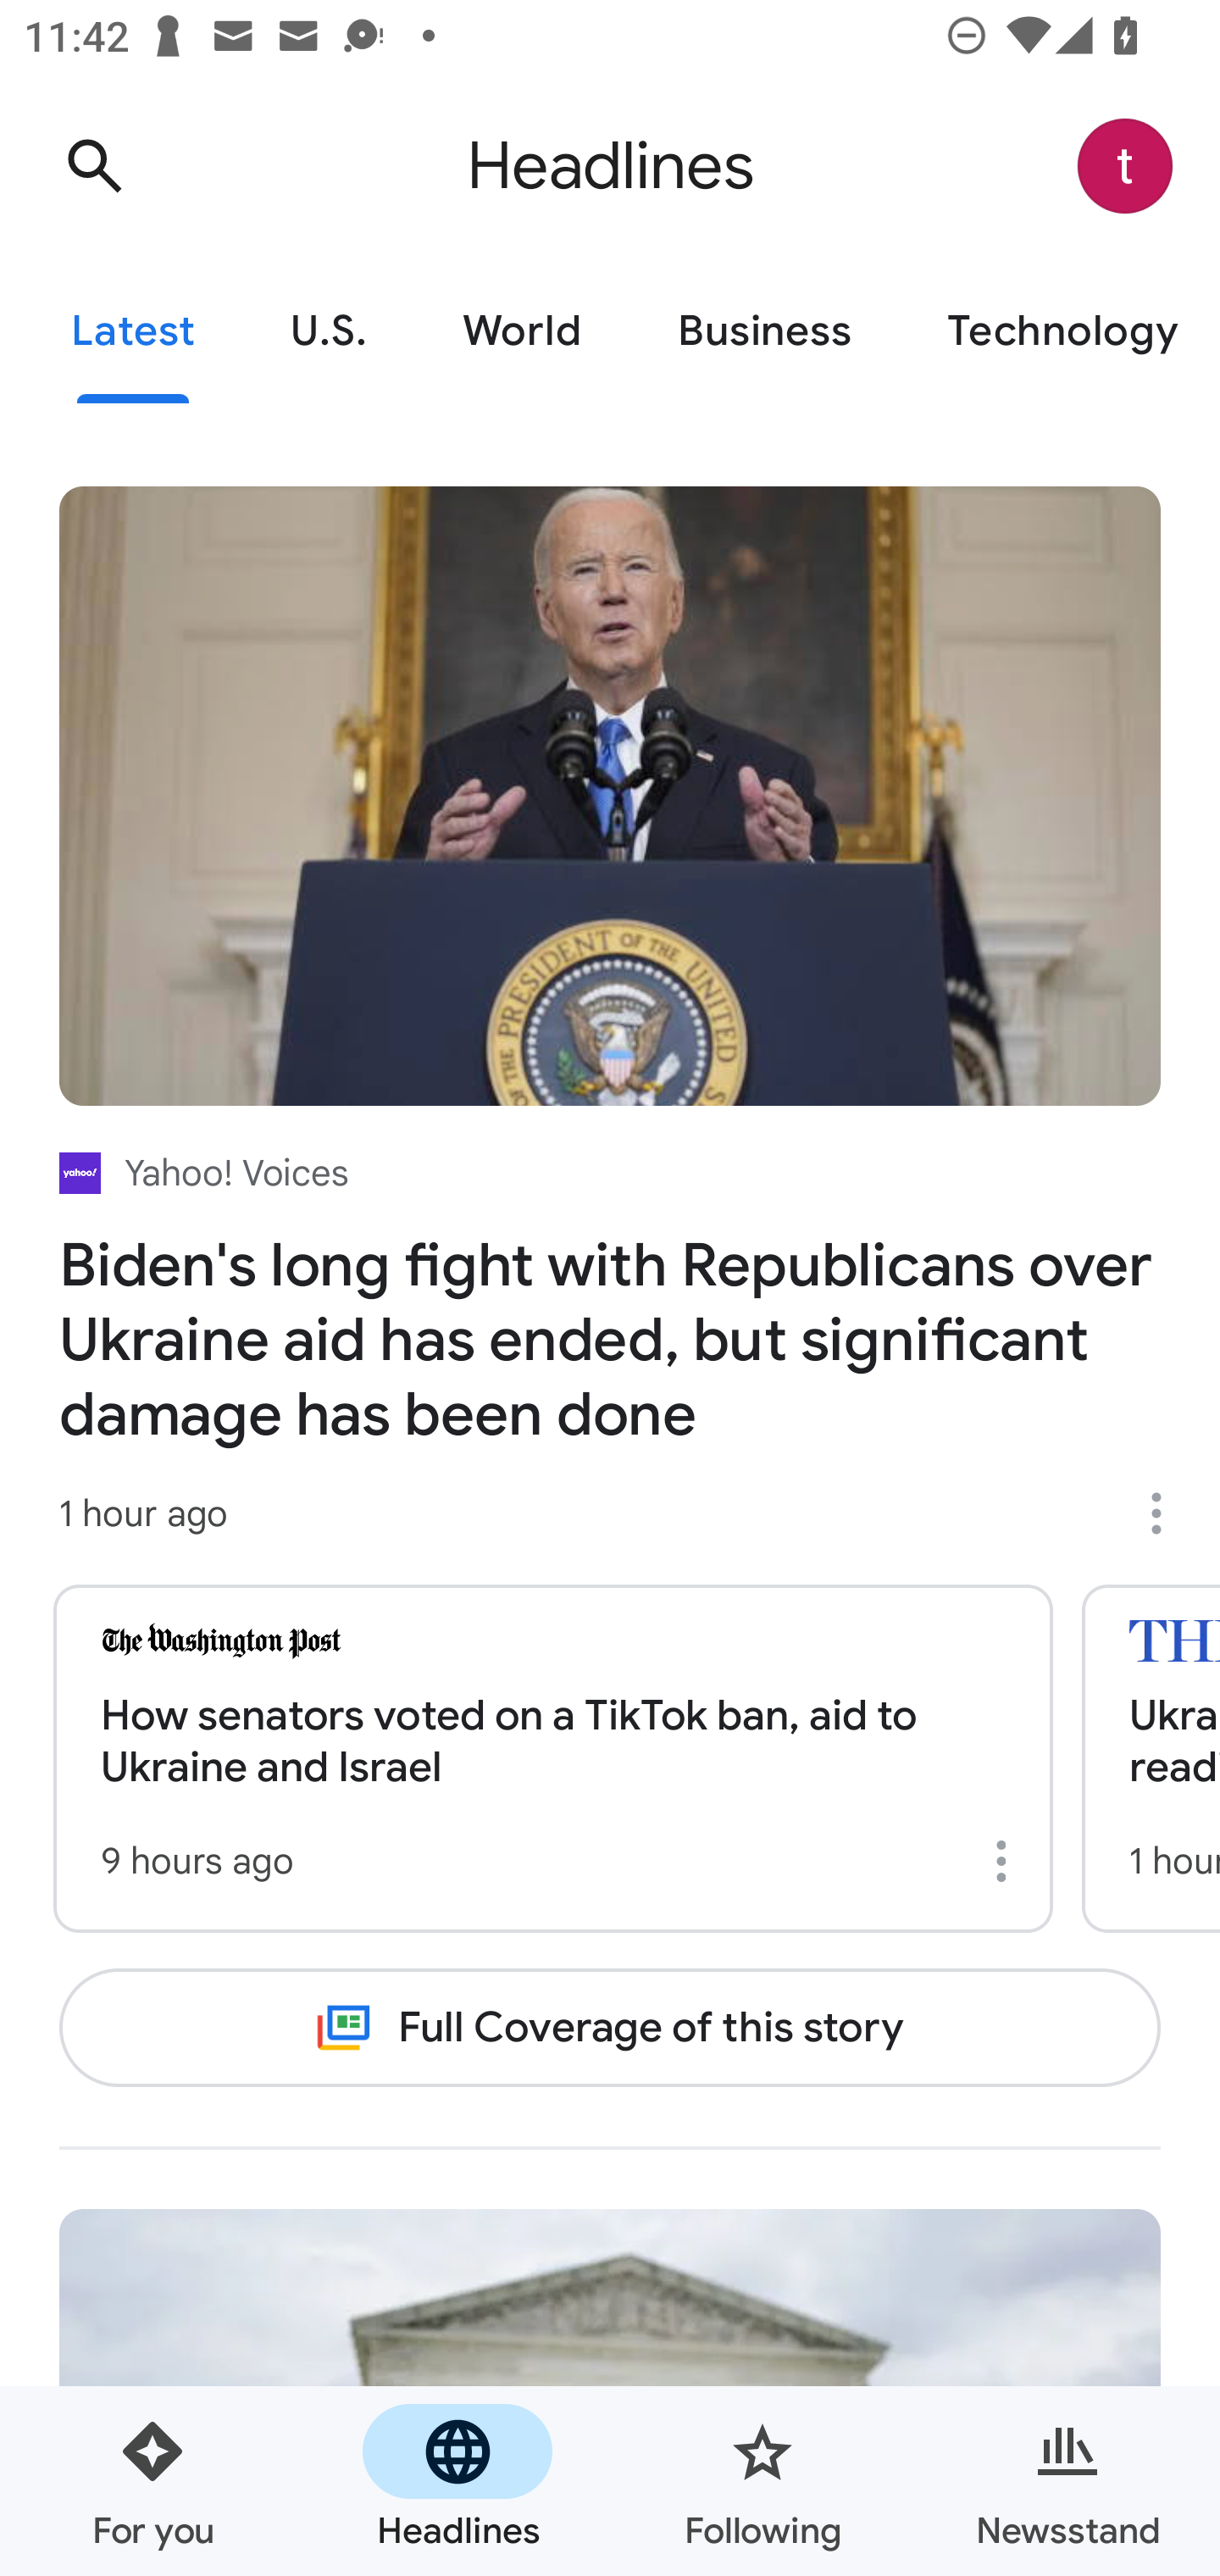 The height and width of the screenshot is (2576, 1220). Describe the element at coordinates (1167, 1513) in the screenshot. I see `More options` at that location.